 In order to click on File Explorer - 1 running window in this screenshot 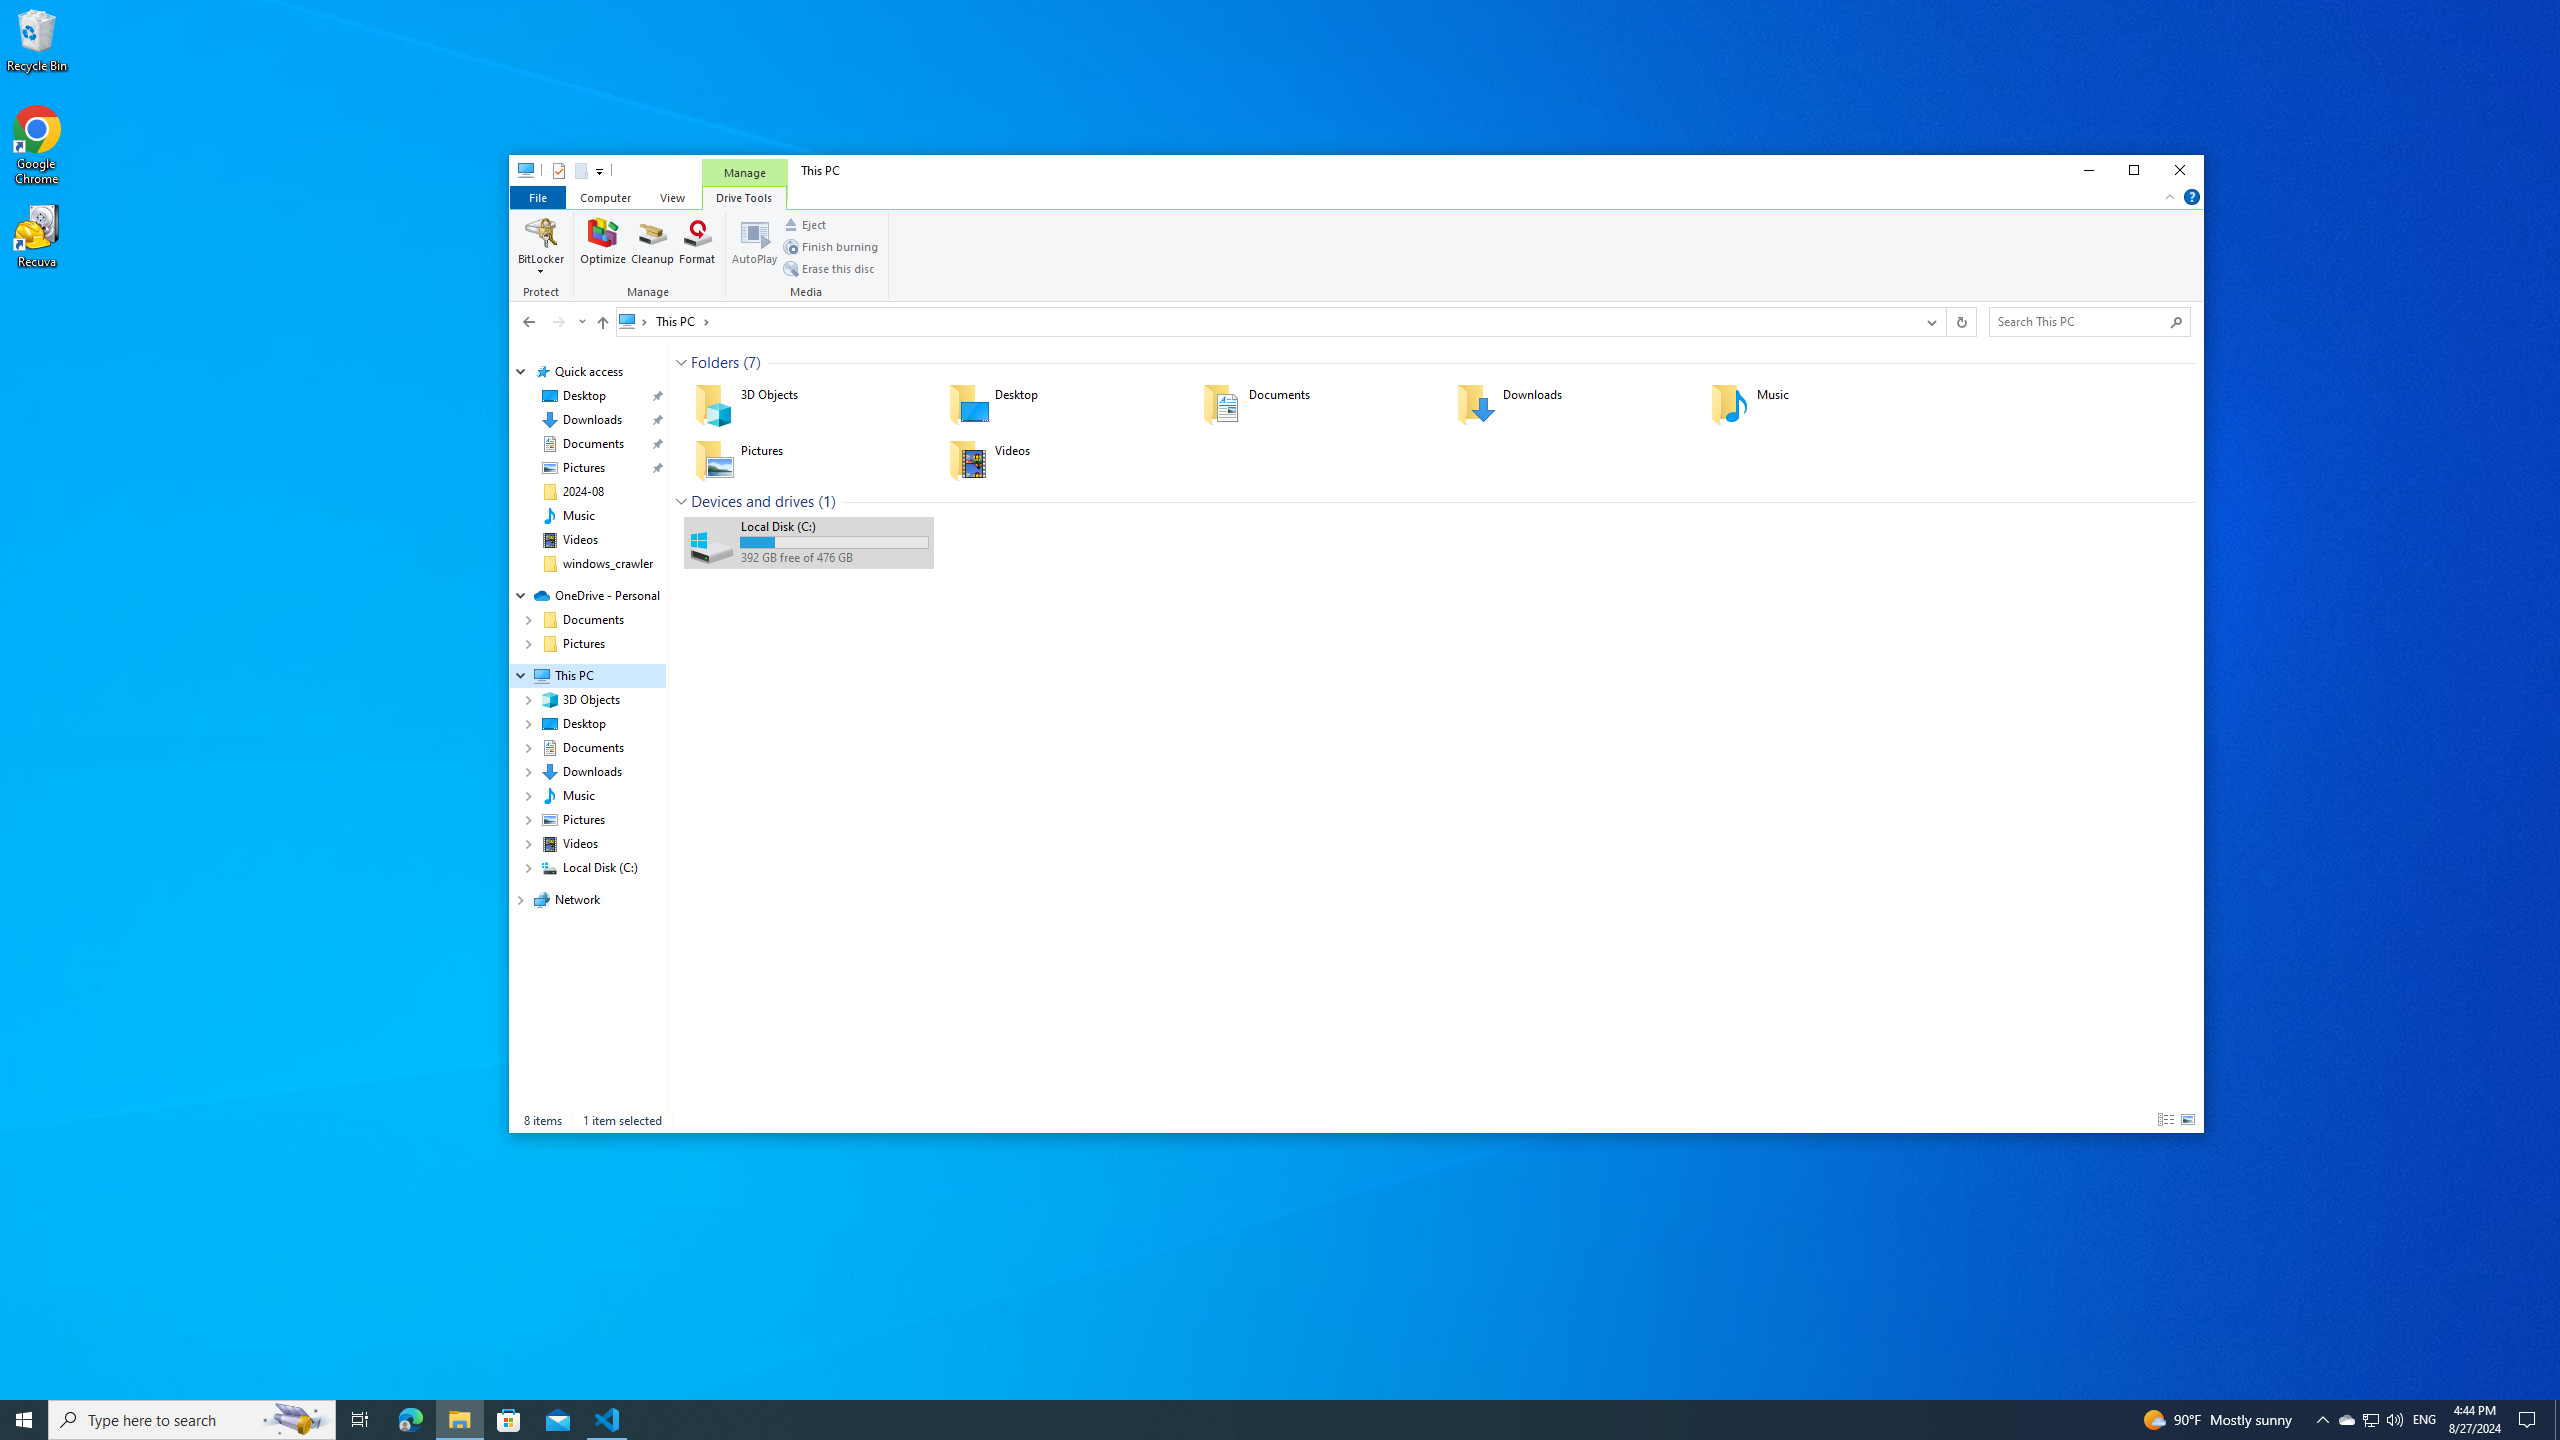, I will do `click(459, 1420)`.